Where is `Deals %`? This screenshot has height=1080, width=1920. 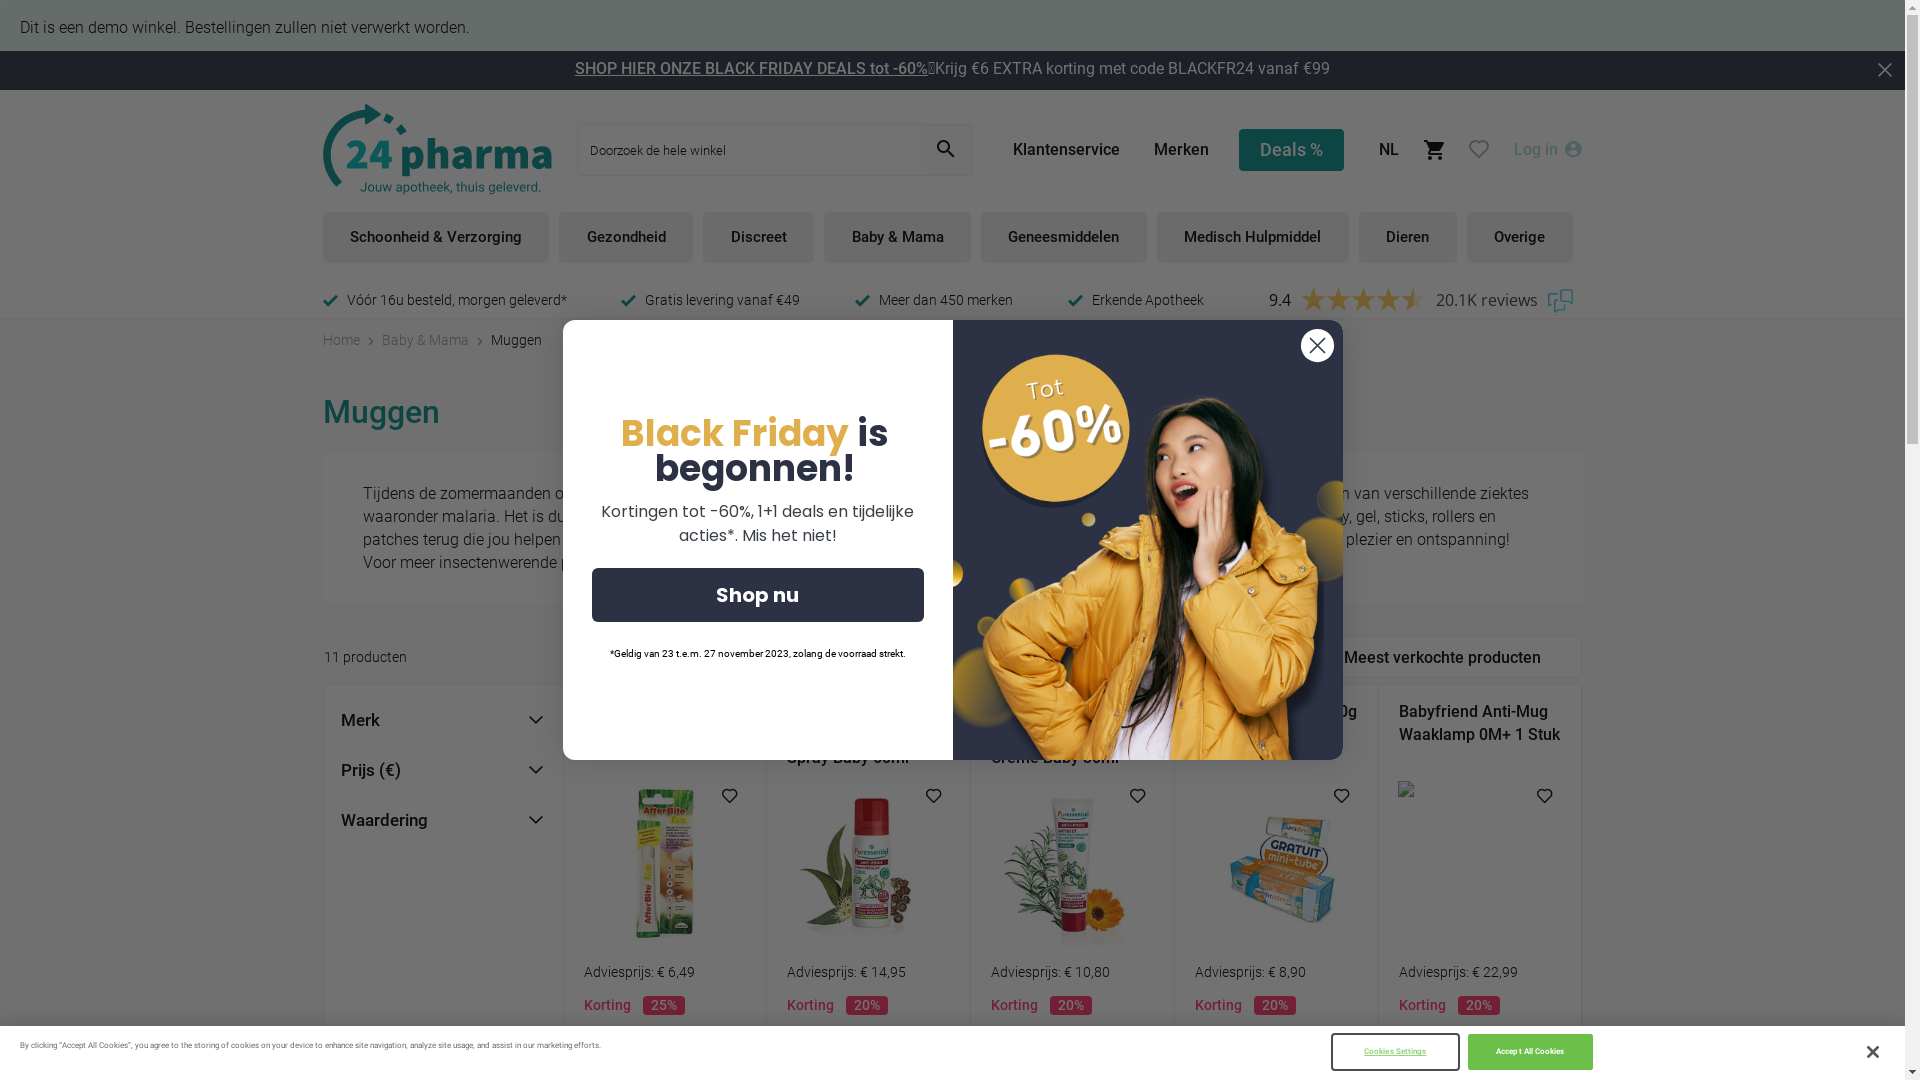
Deals % is located at coordinates (1290, 149).